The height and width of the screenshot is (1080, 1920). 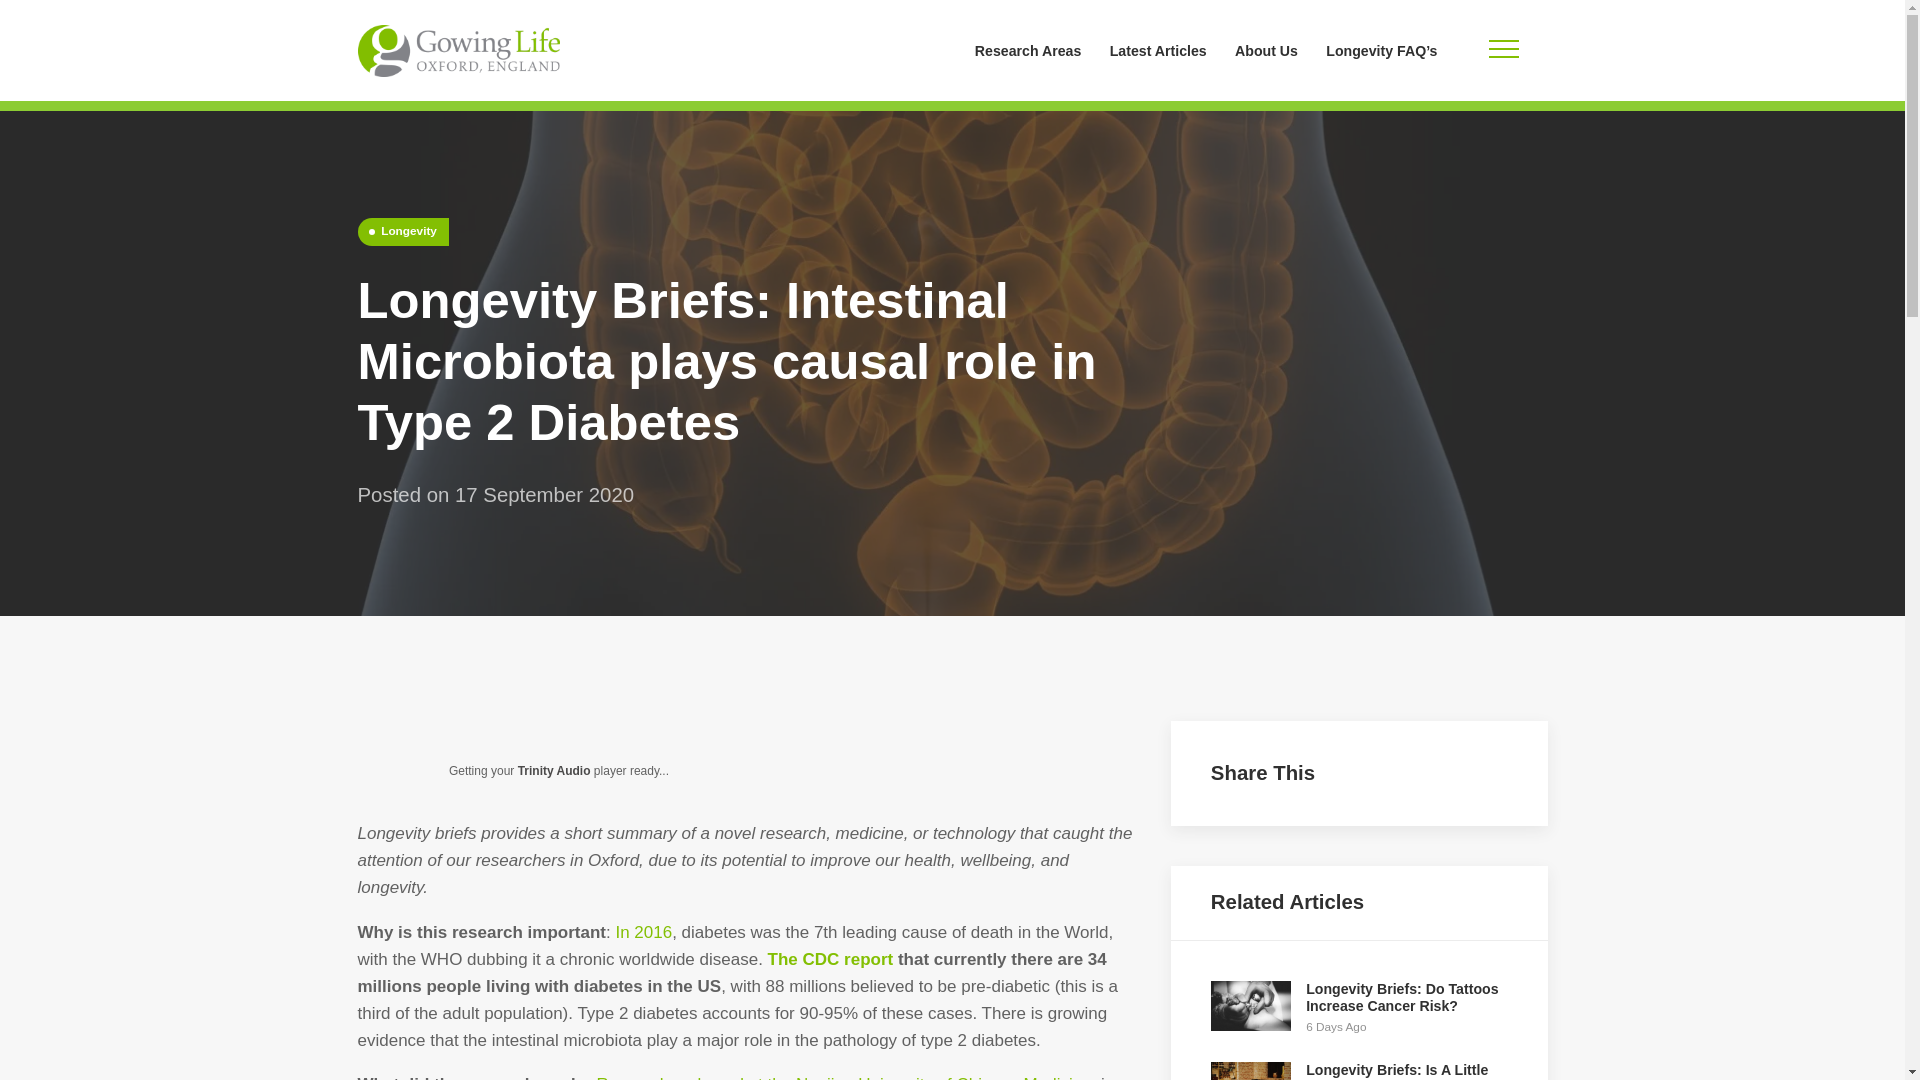 I want to click on The CDC report, so click(x=831, y=959).